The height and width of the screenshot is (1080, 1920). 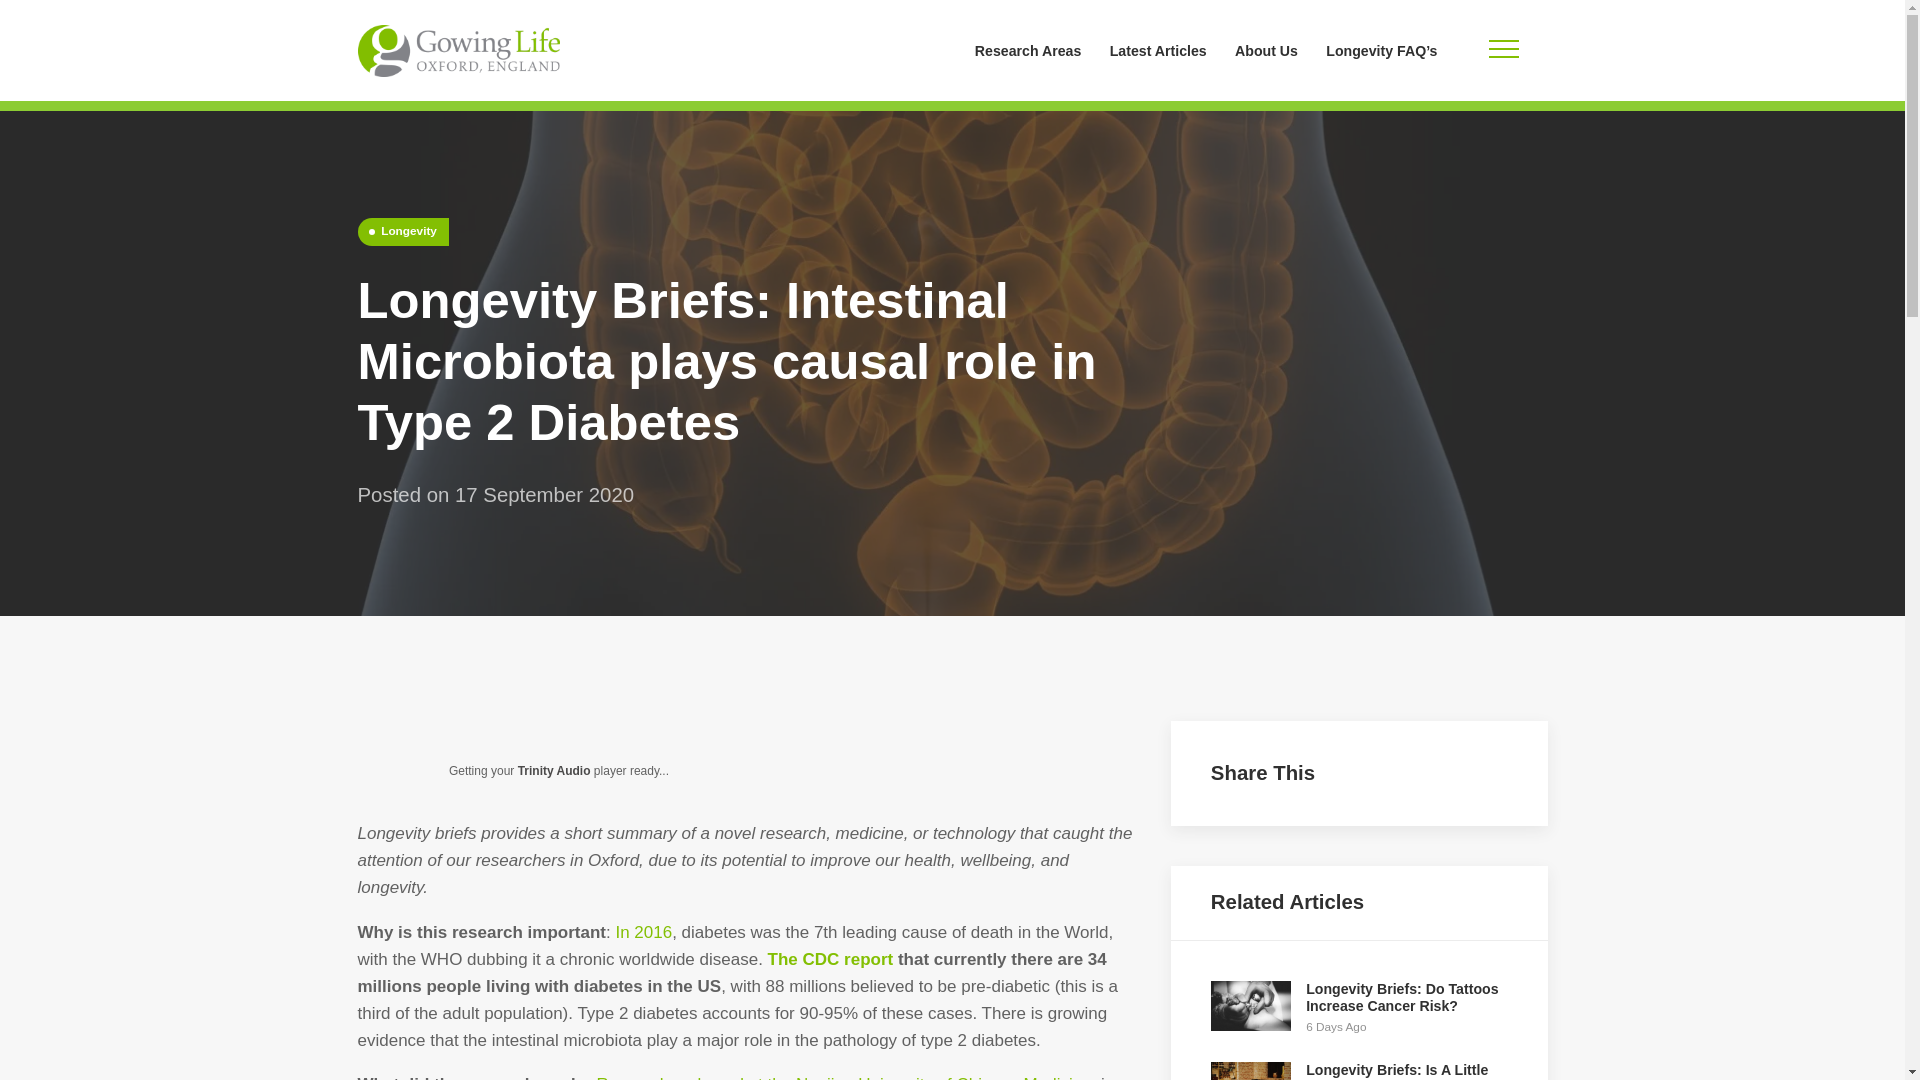 I want to click on The CDC report, so click(x=831, y=959).